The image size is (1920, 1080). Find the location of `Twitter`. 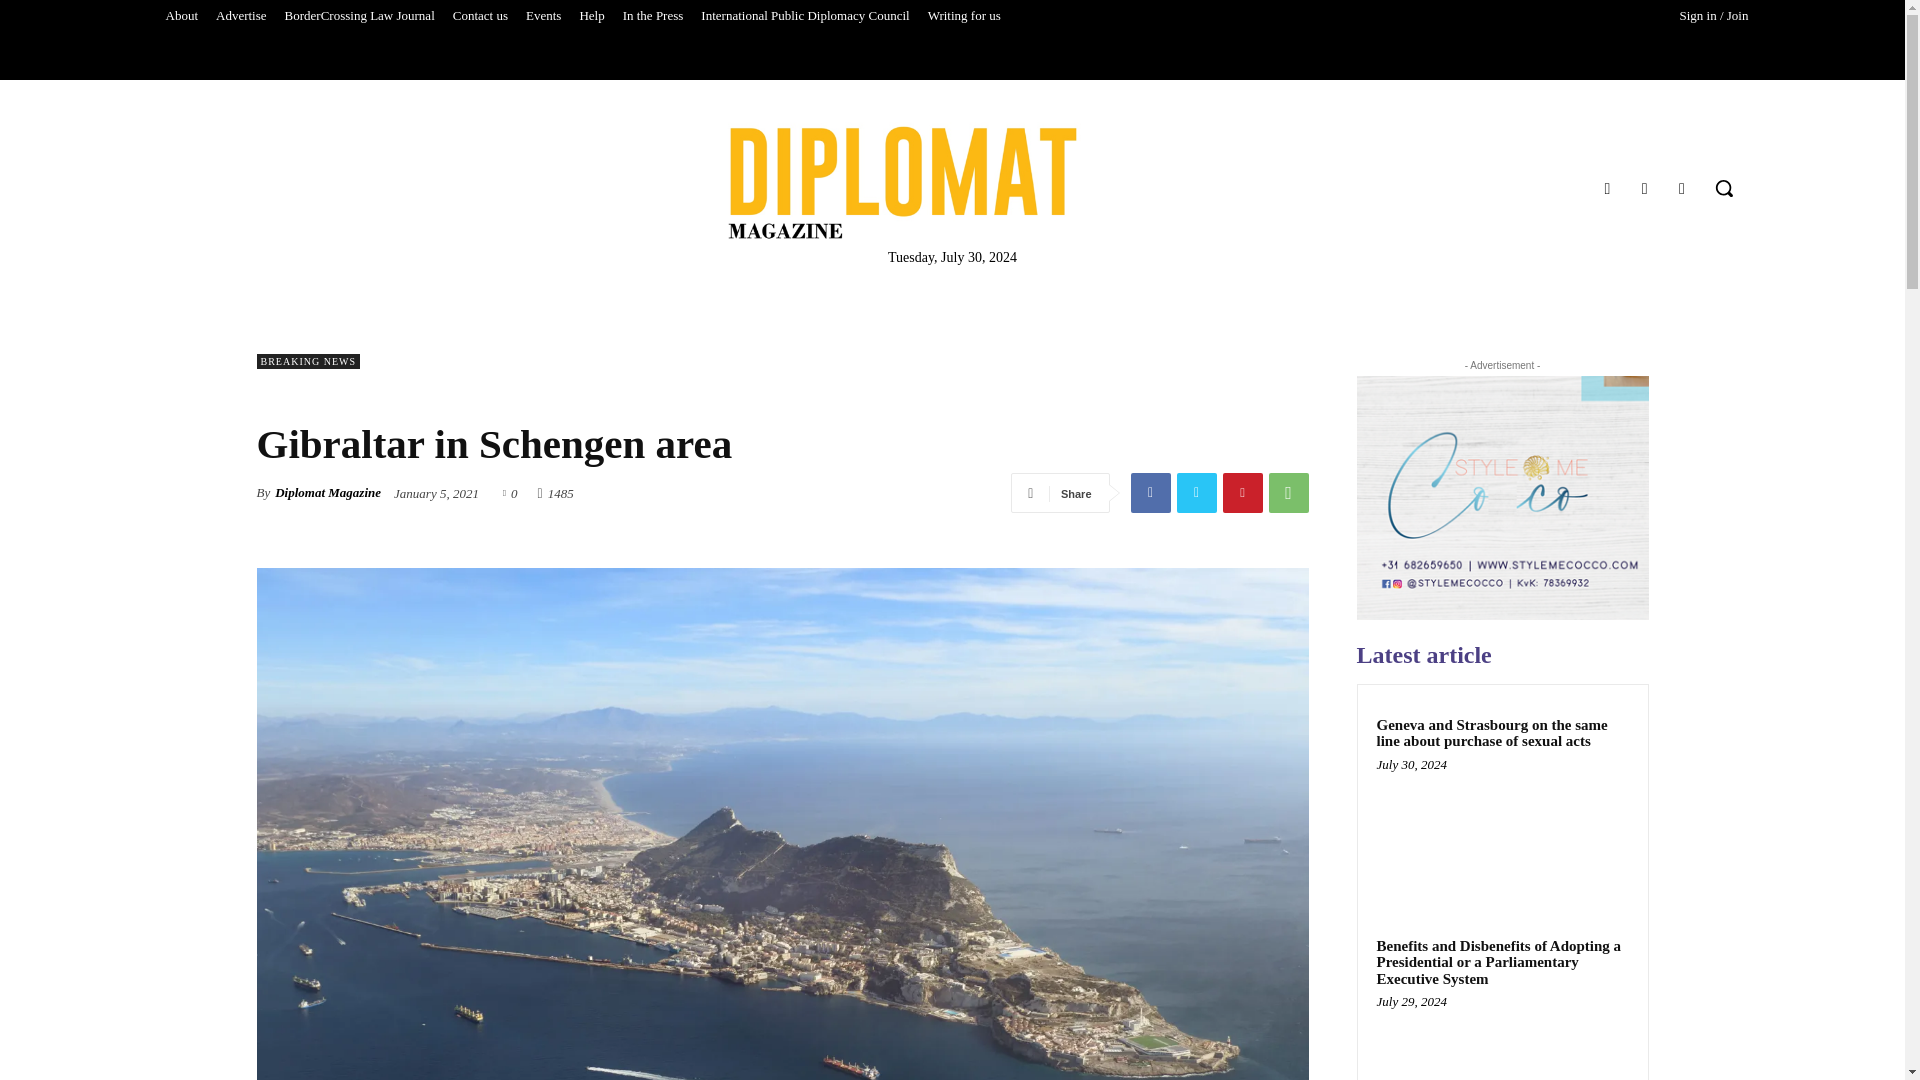

Twitter is located at coordinates (1682, 188).